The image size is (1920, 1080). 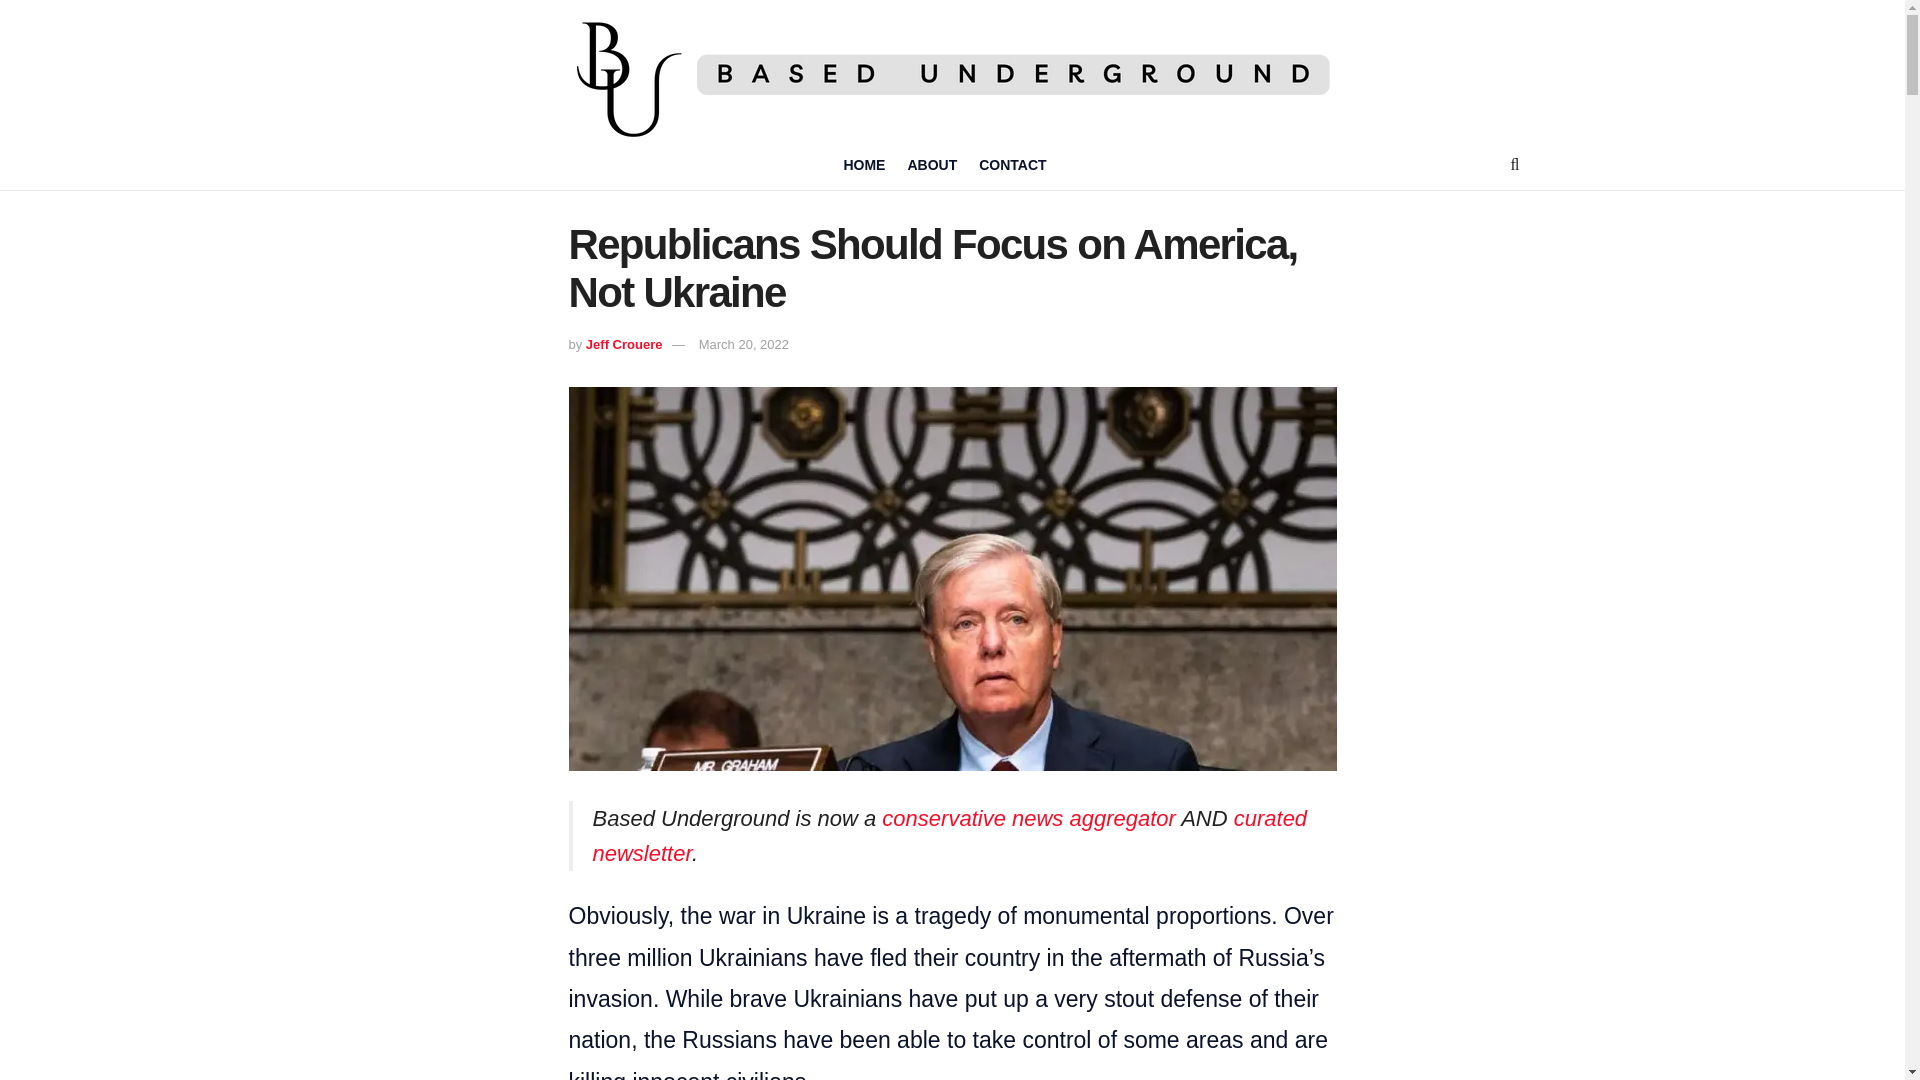 I want to click on ABOUT, so click(x=931, y=165).